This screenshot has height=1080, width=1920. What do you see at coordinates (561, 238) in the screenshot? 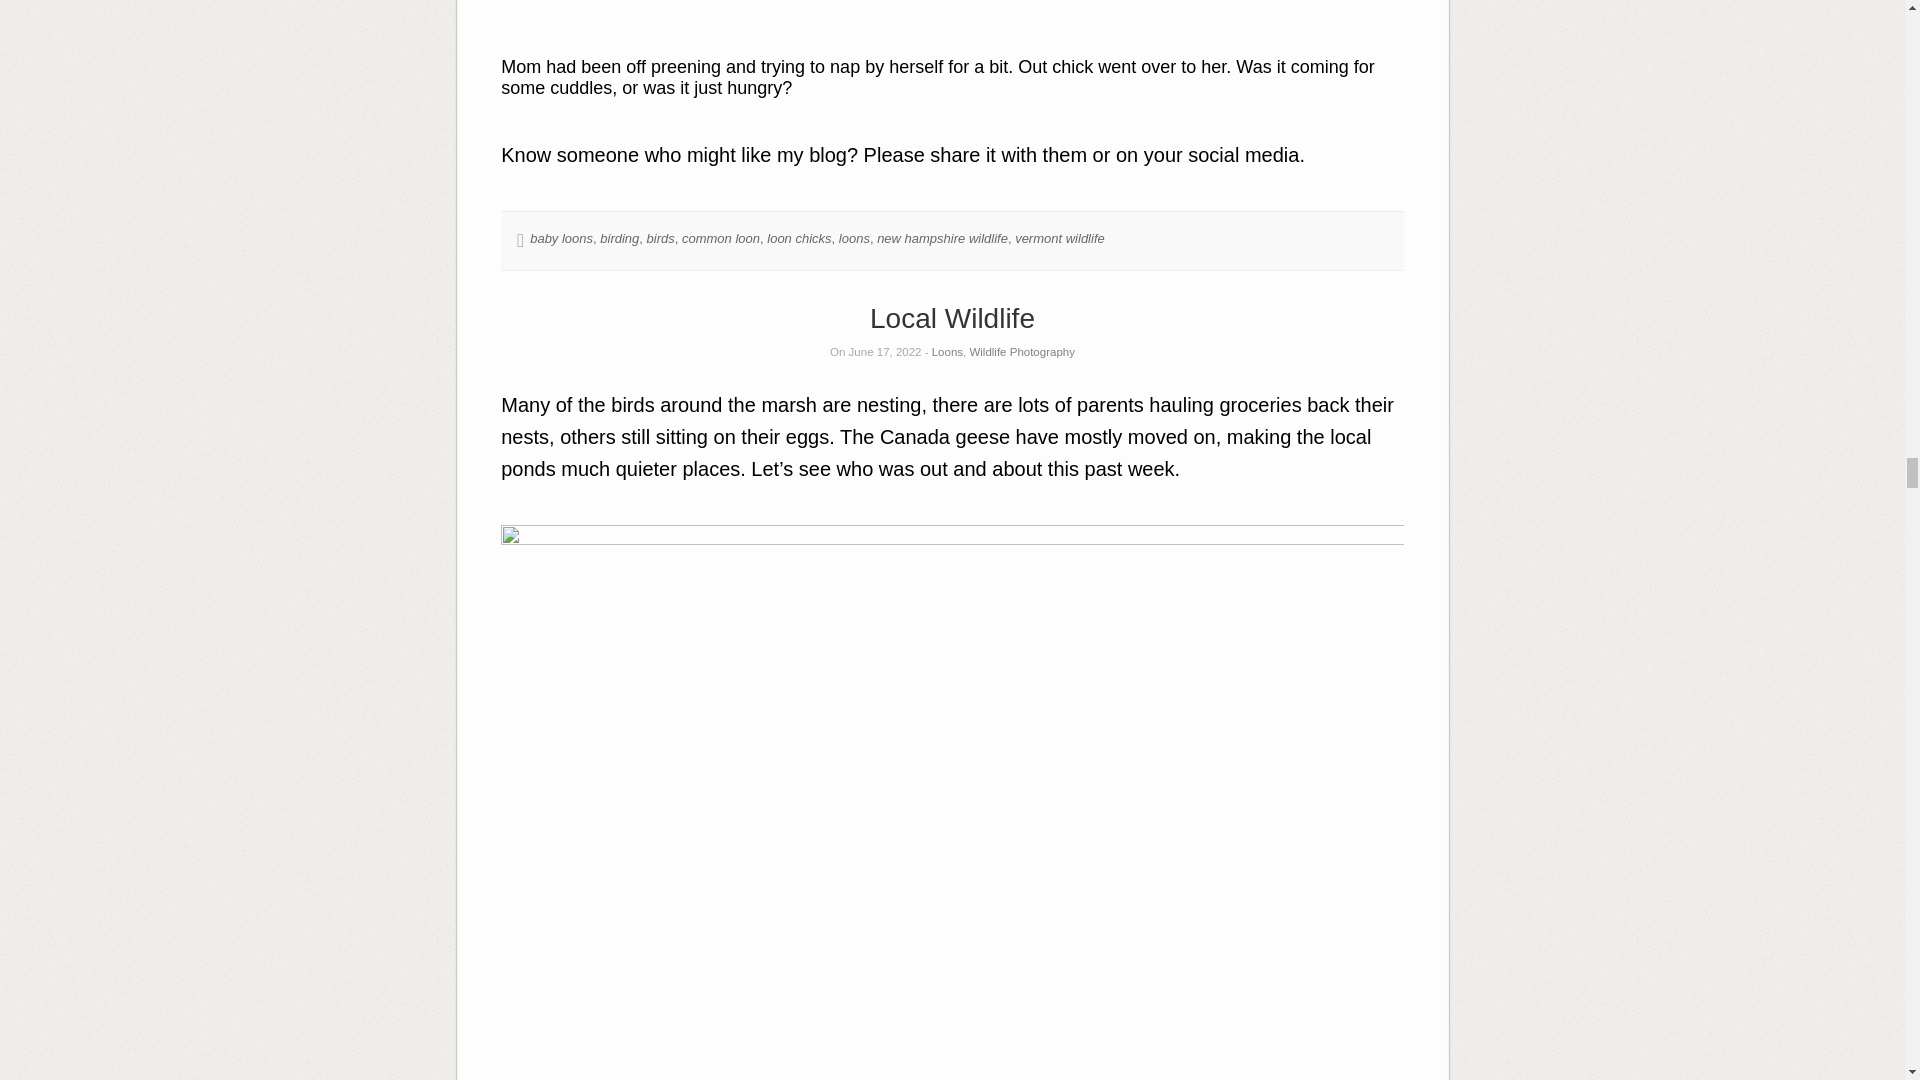
I see `baby loons` at bounding box center [561, 238].